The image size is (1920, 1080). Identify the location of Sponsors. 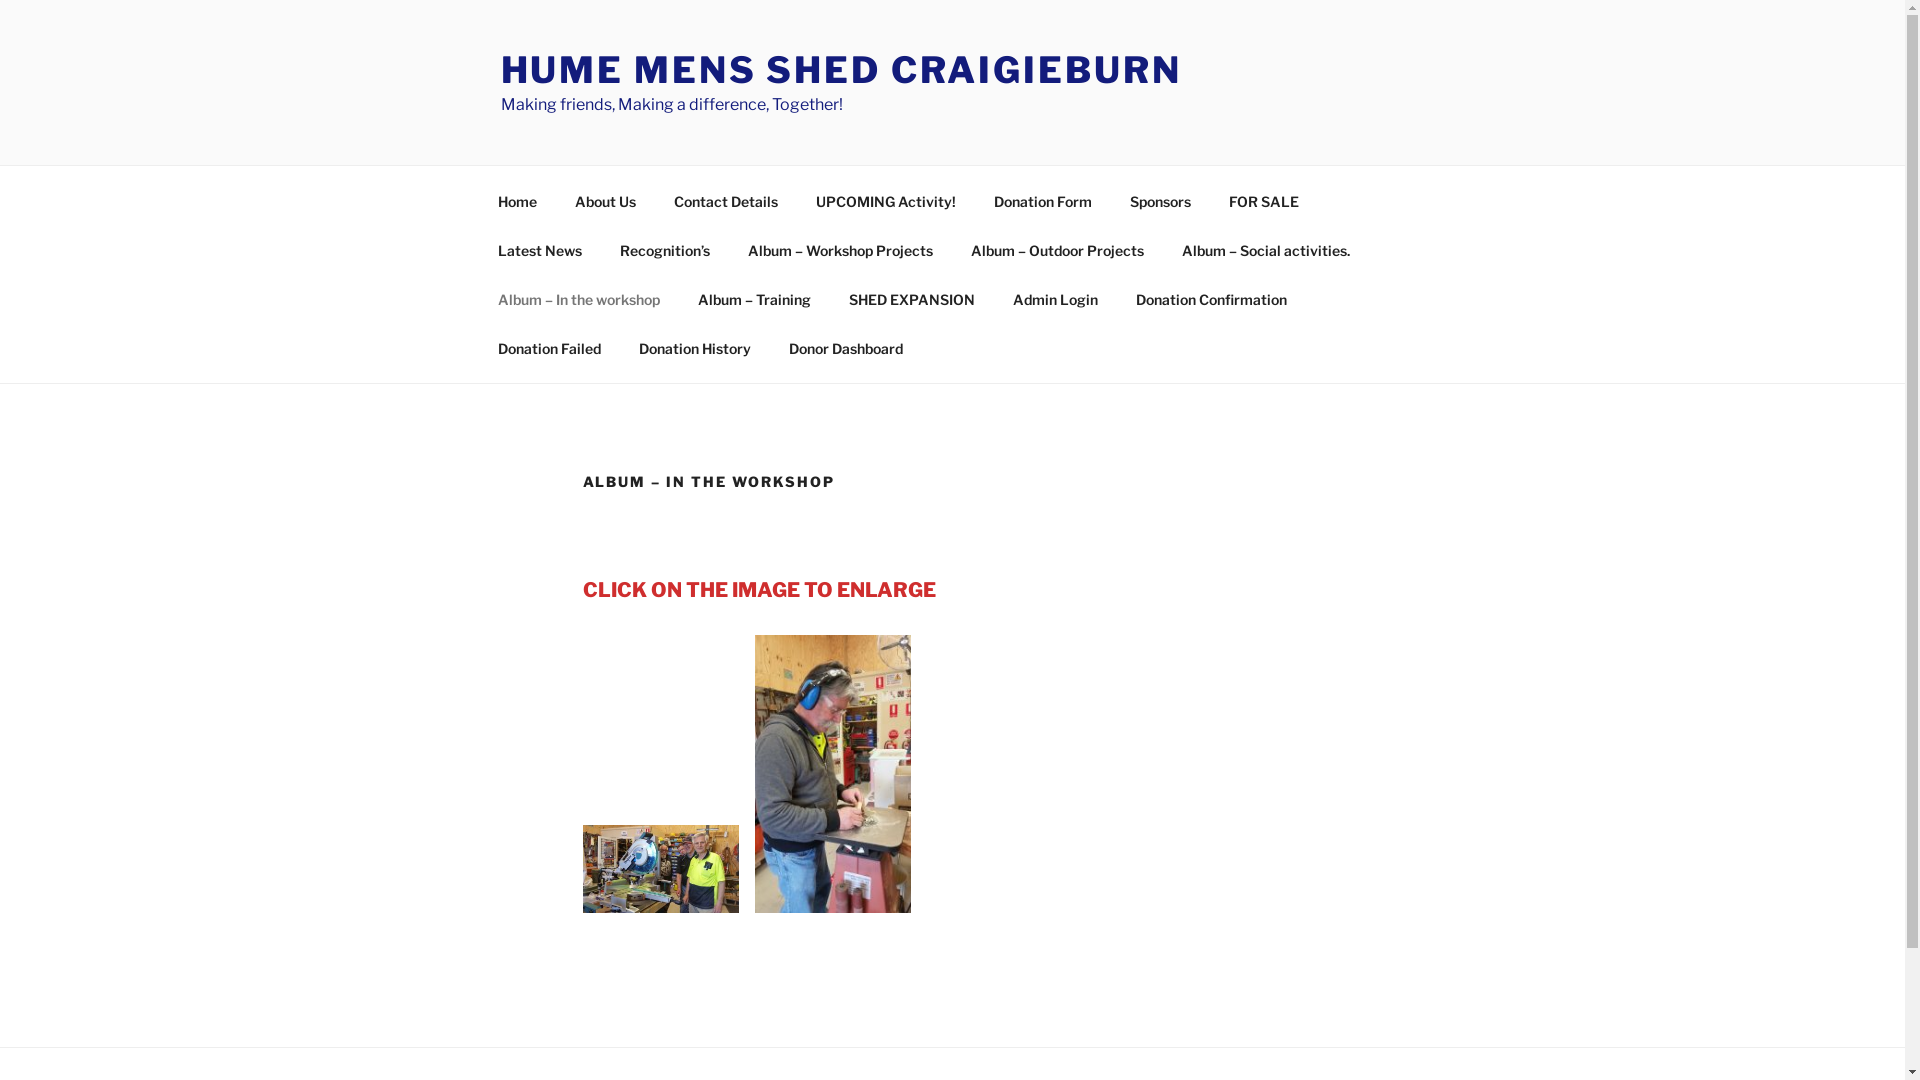
(1160, 200).